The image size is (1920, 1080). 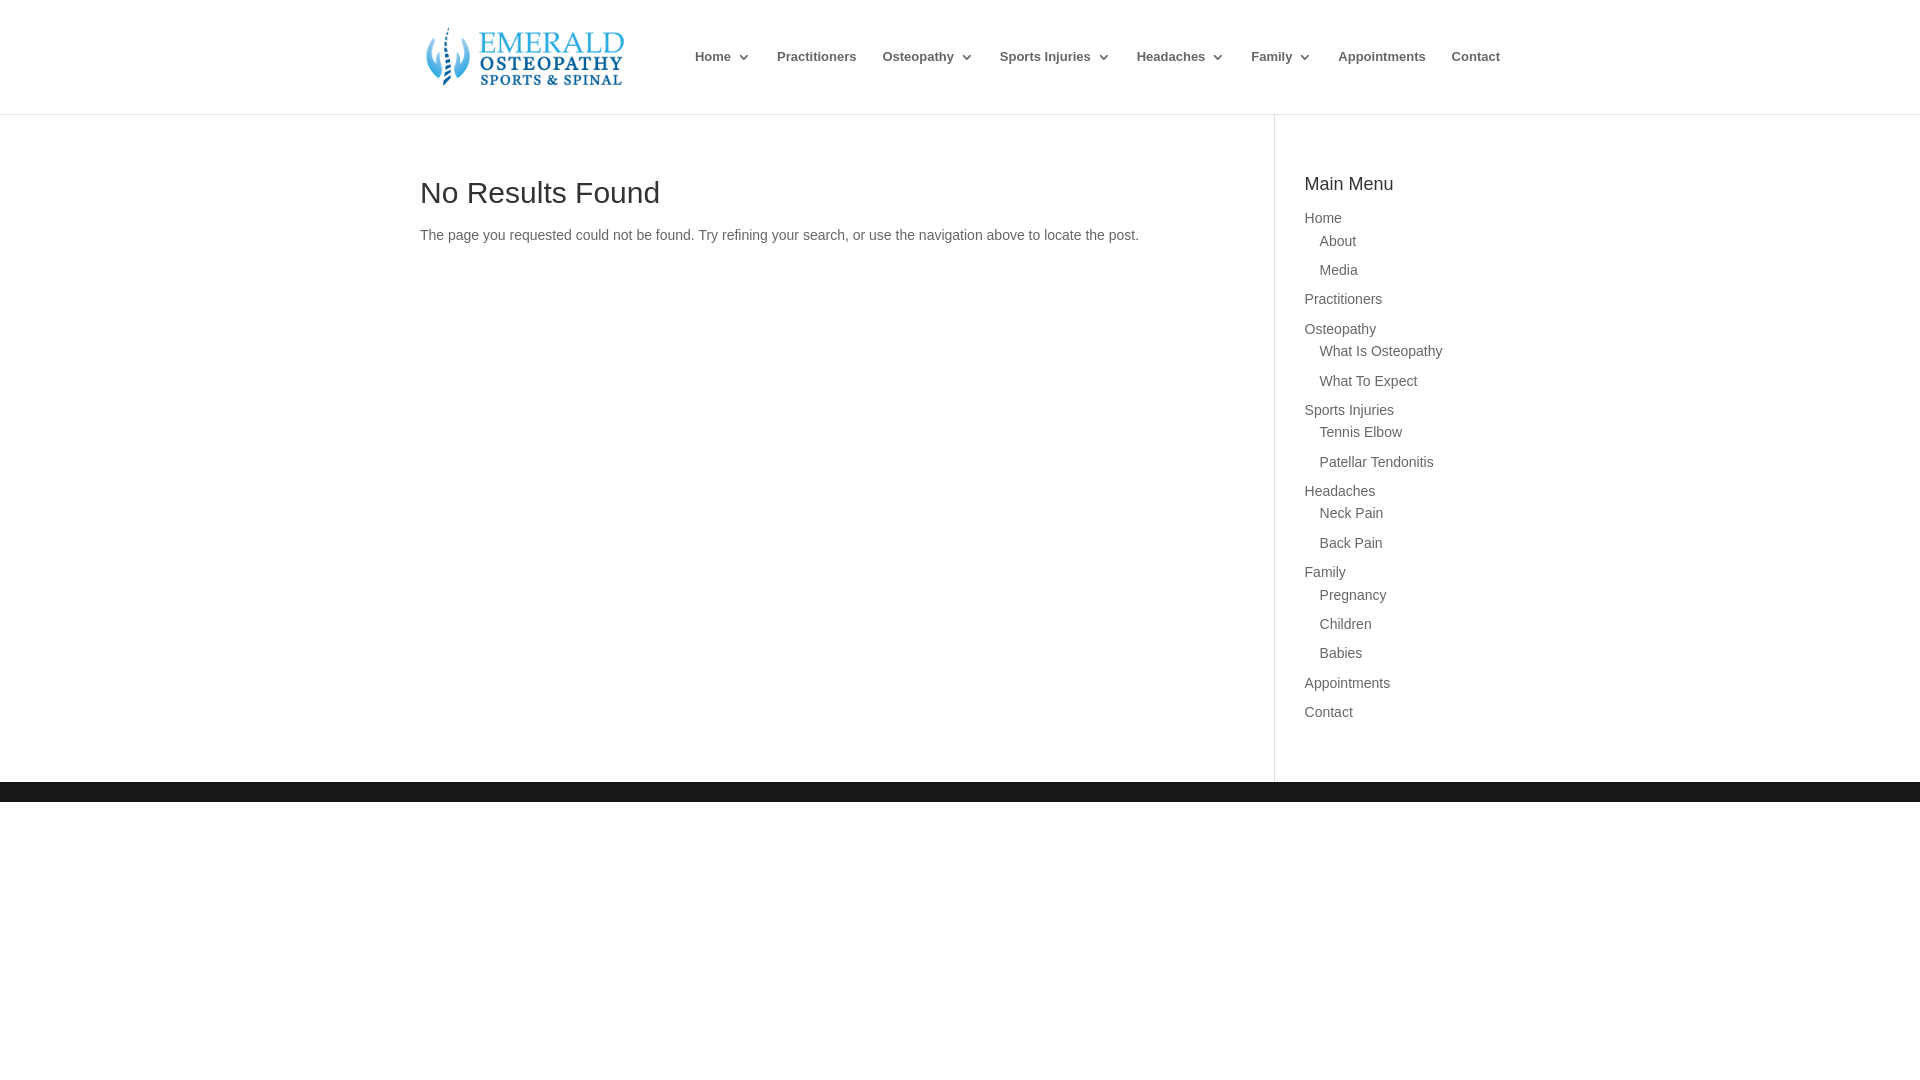 I want to click on Headaches, so click(x=1182, y=82).